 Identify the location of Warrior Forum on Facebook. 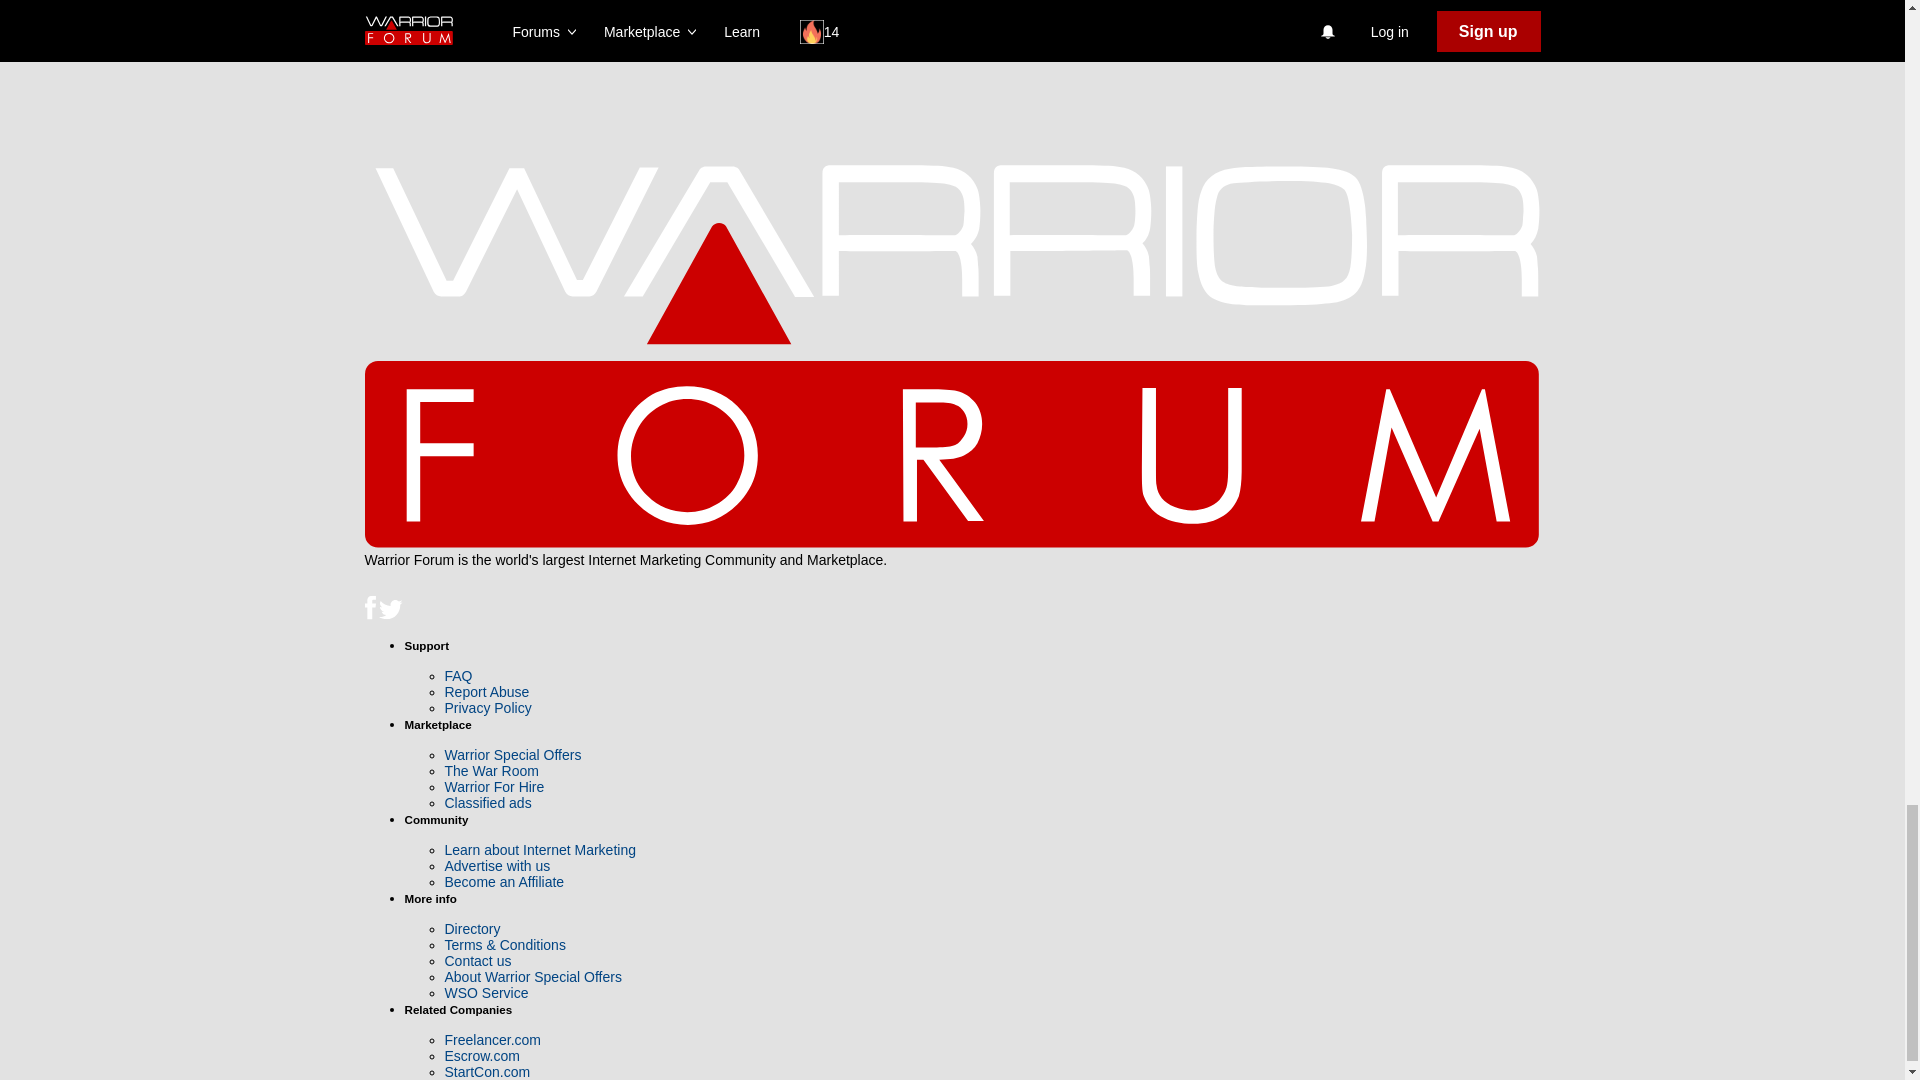
(371, 614).